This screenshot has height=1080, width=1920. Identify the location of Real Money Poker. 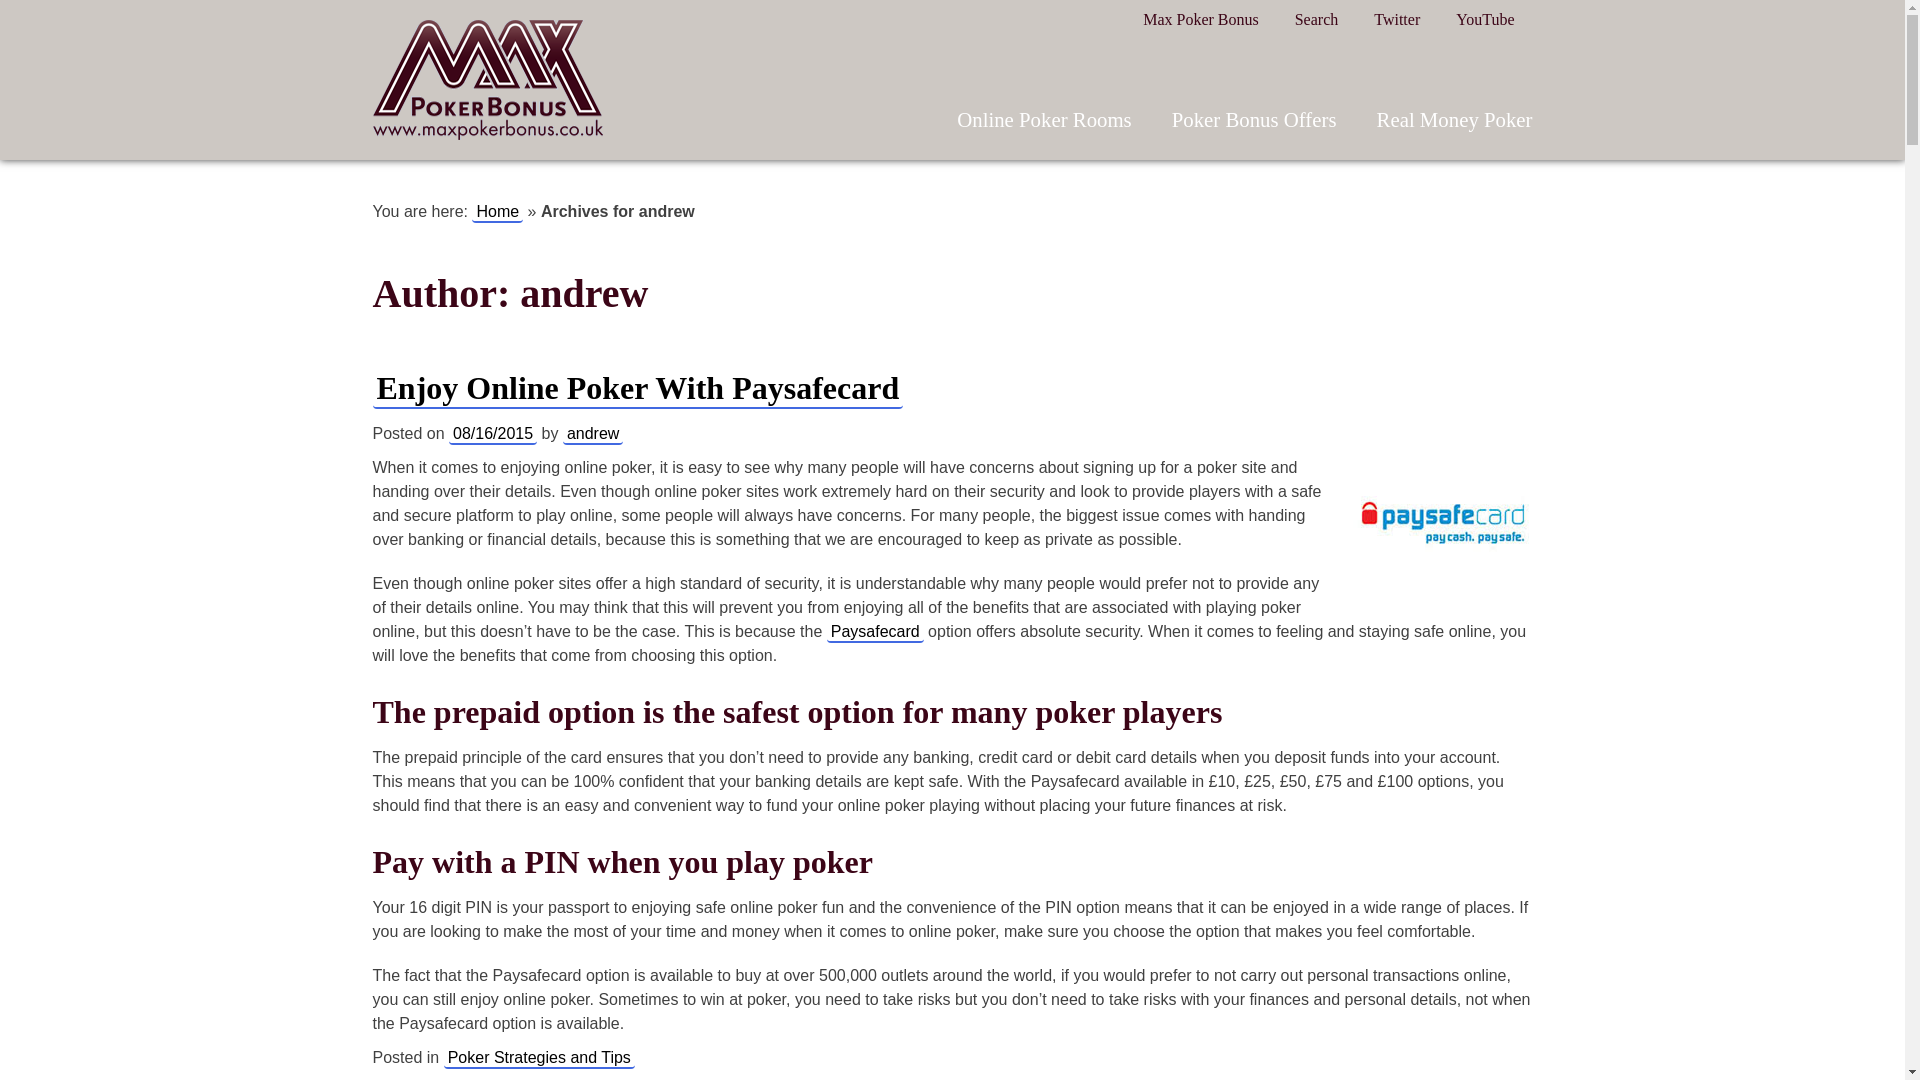
(1455, 119).